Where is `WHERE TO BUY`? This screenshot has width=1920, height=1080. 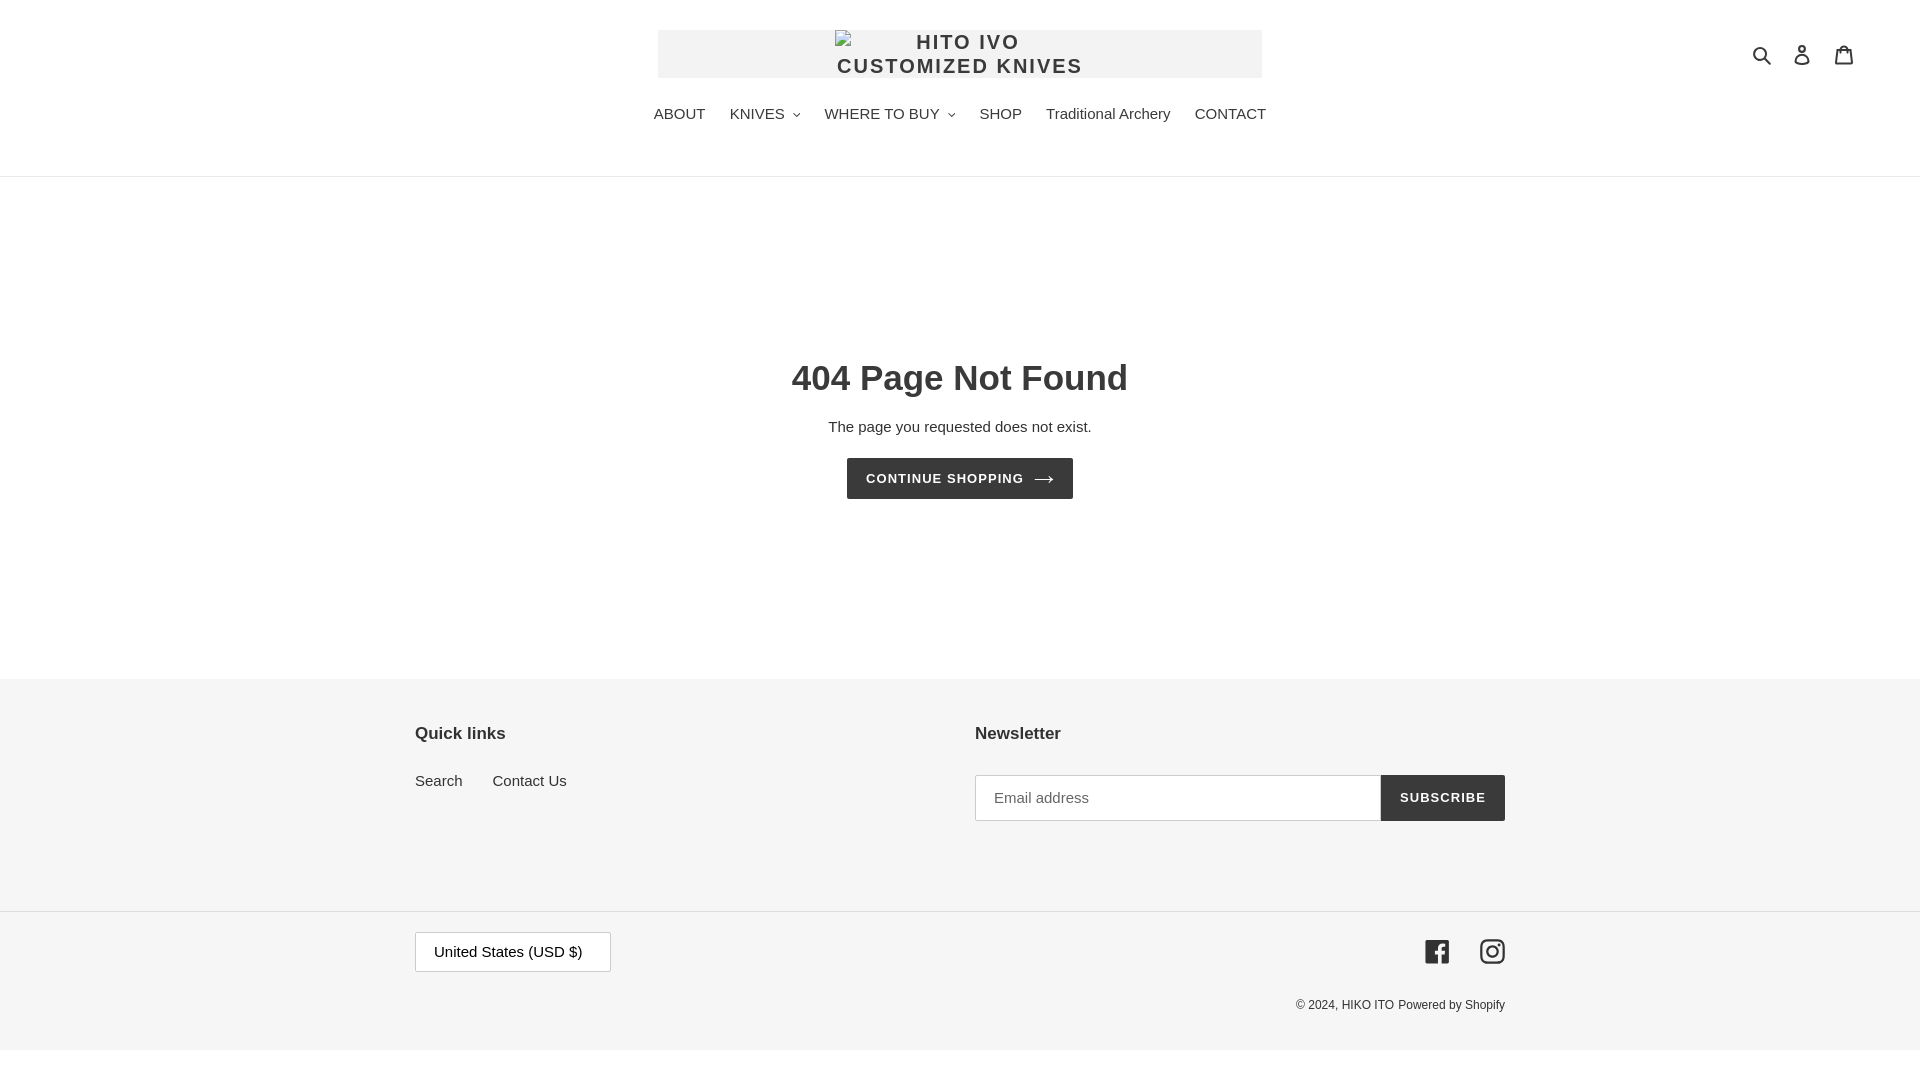
WHERE TO BUY is located at coordinates (890, 115).